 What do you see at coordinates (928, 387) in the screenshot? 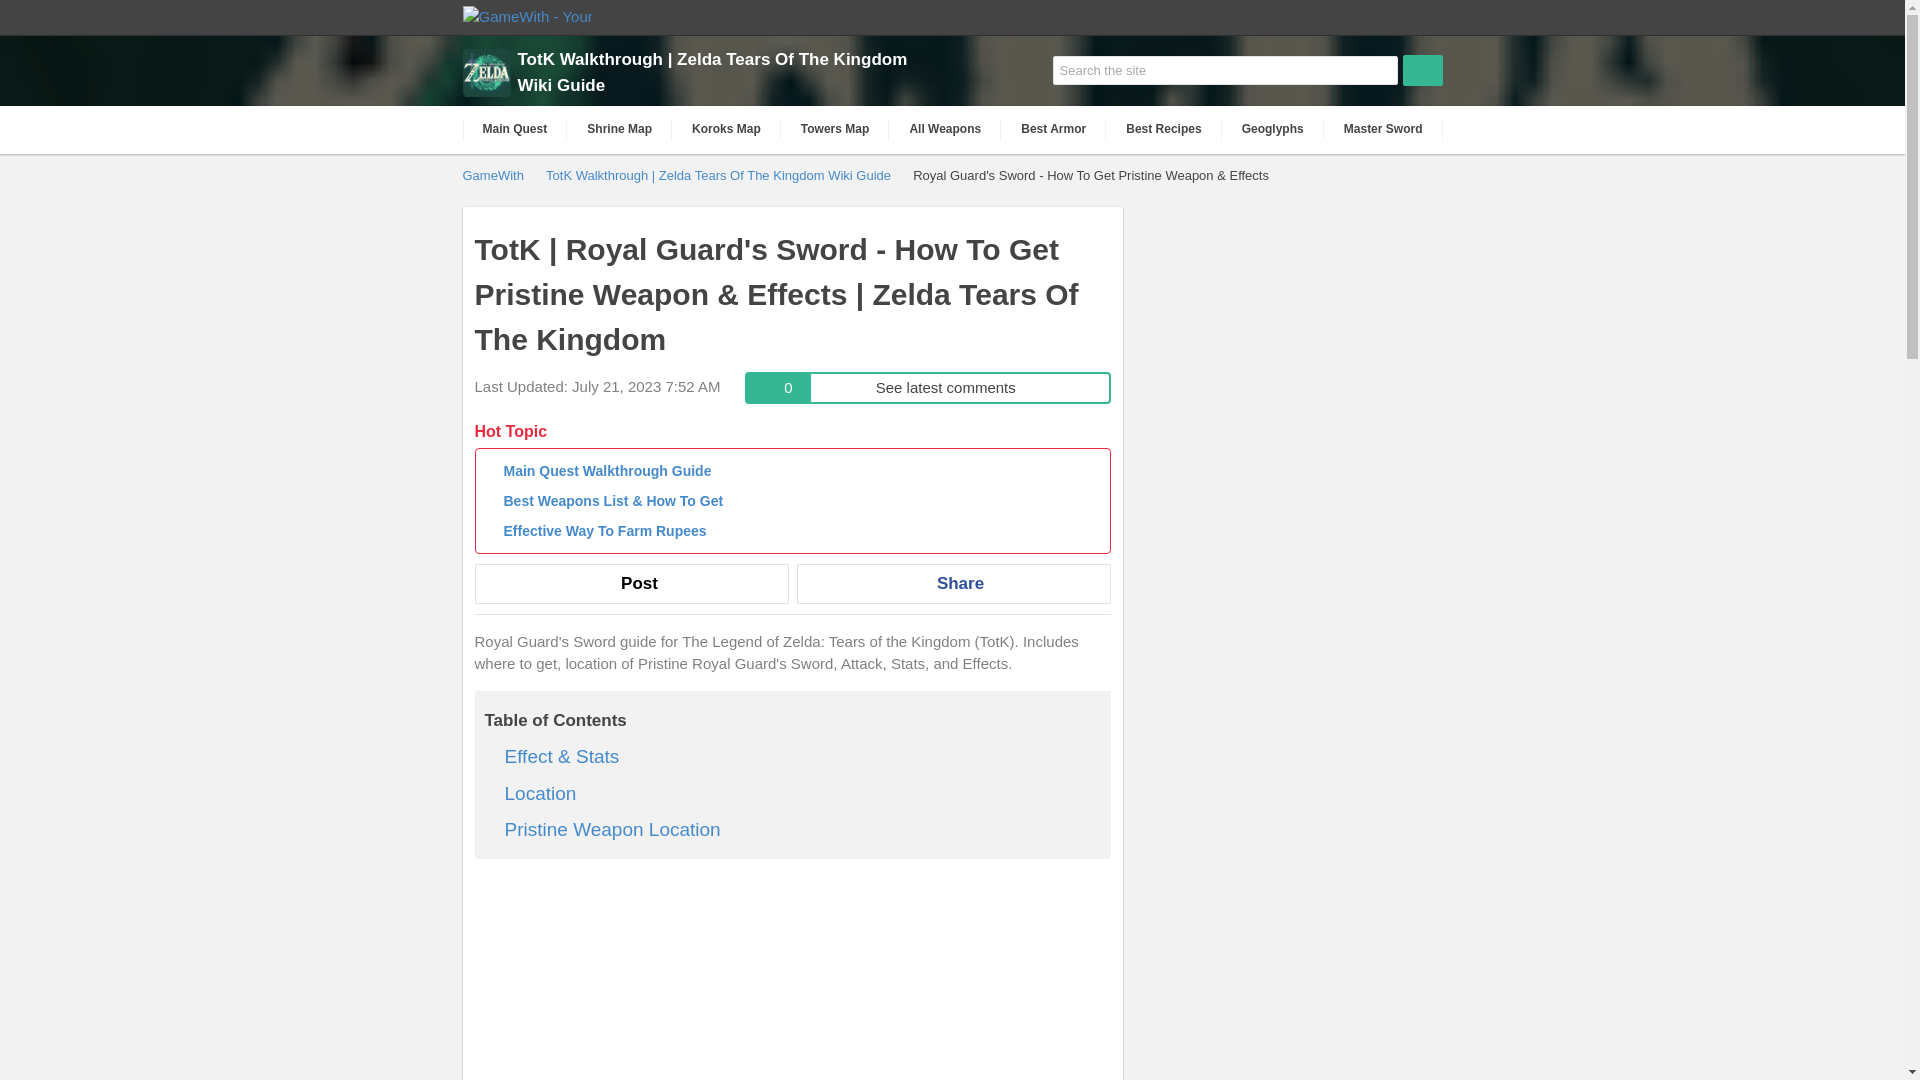
I see `All Weapons` at bounding box center [928, 387].